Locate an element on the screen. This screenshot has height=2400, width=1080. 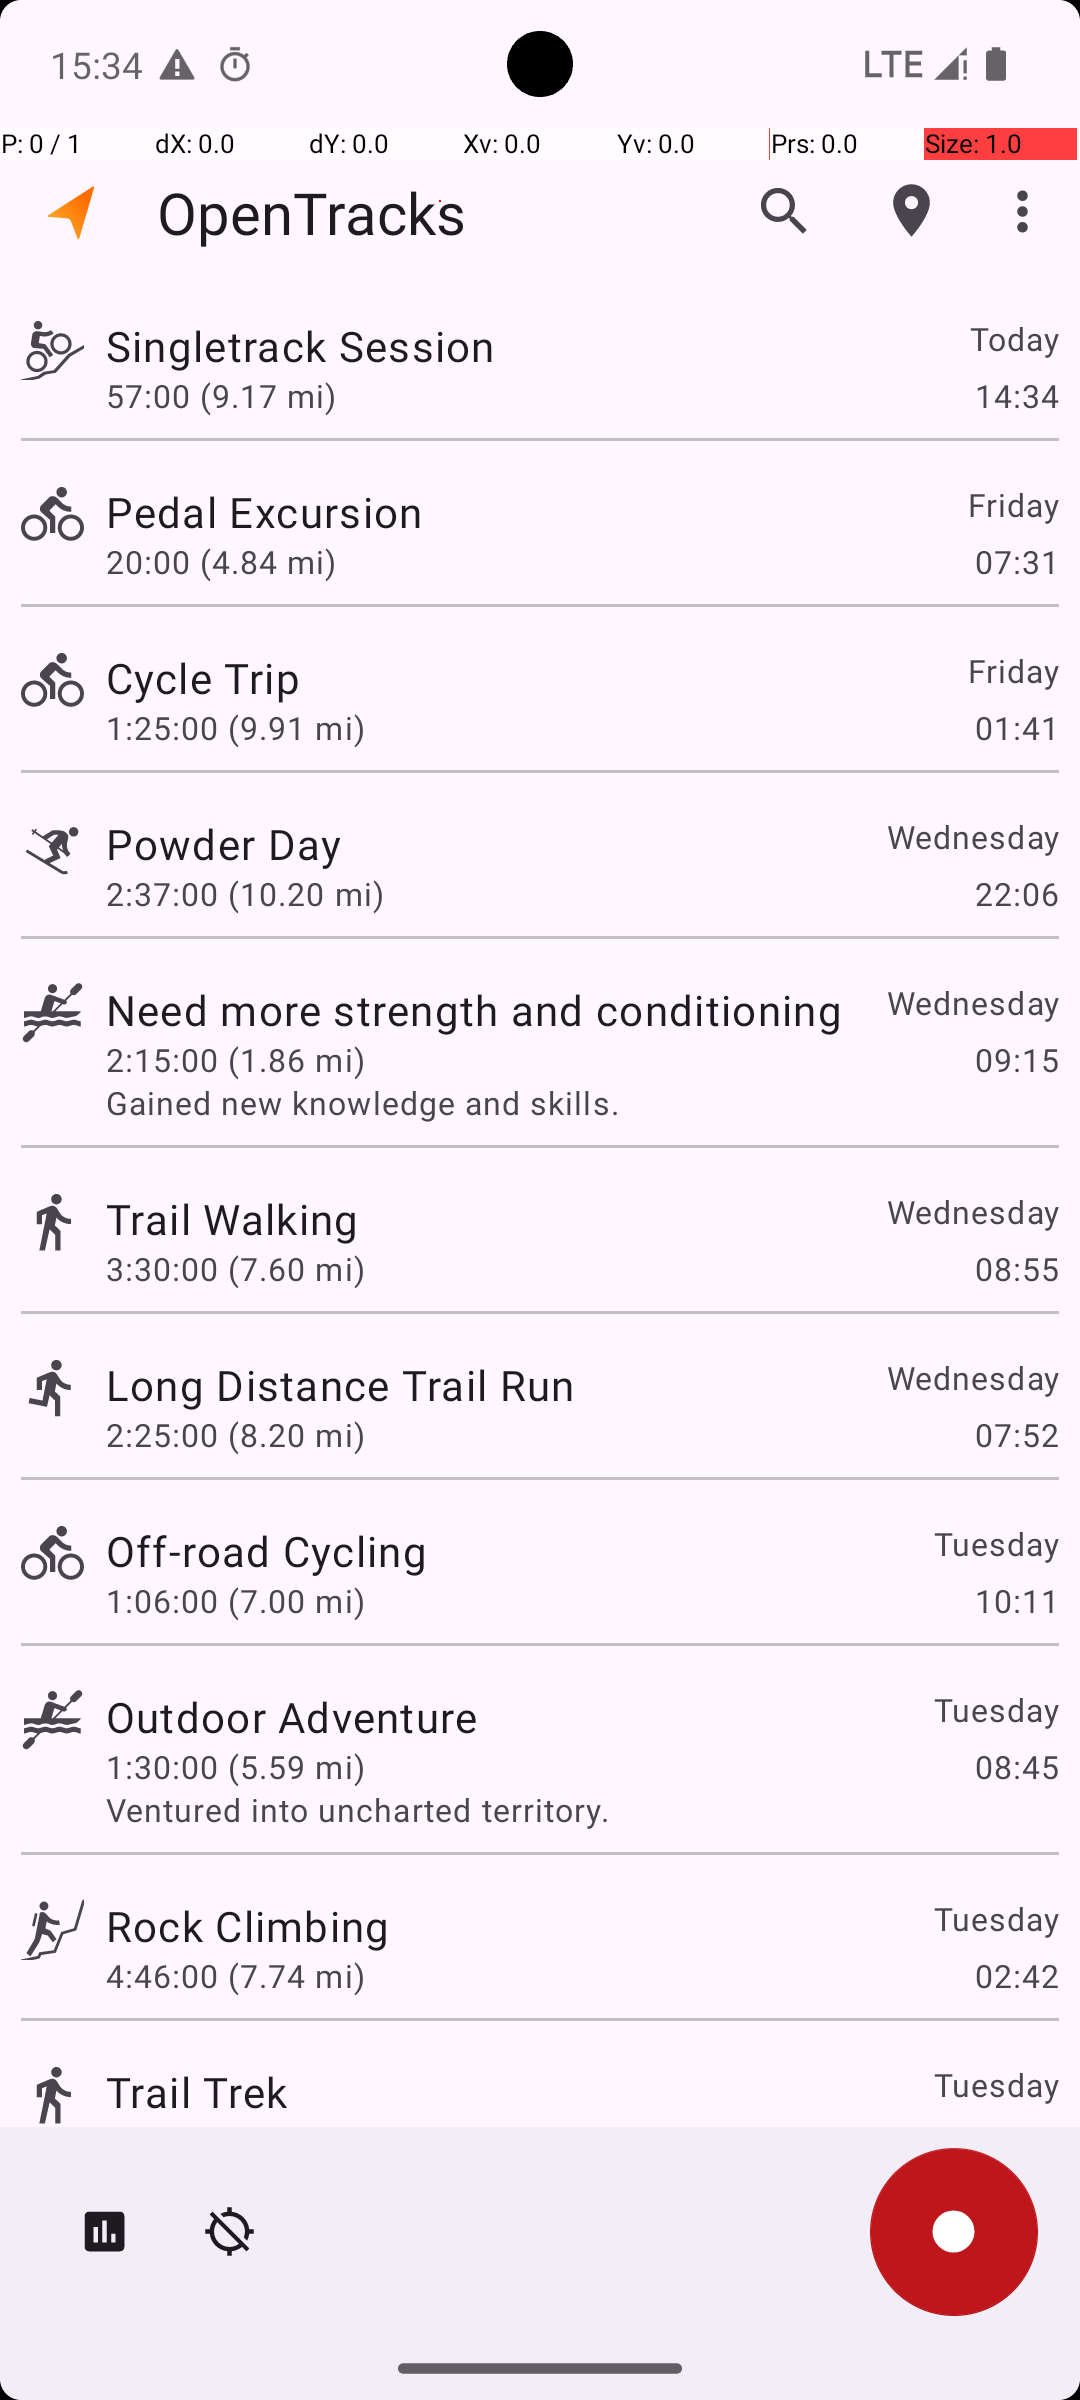
Ventured into uncharted territory. is located at coordinates (582, 1810).